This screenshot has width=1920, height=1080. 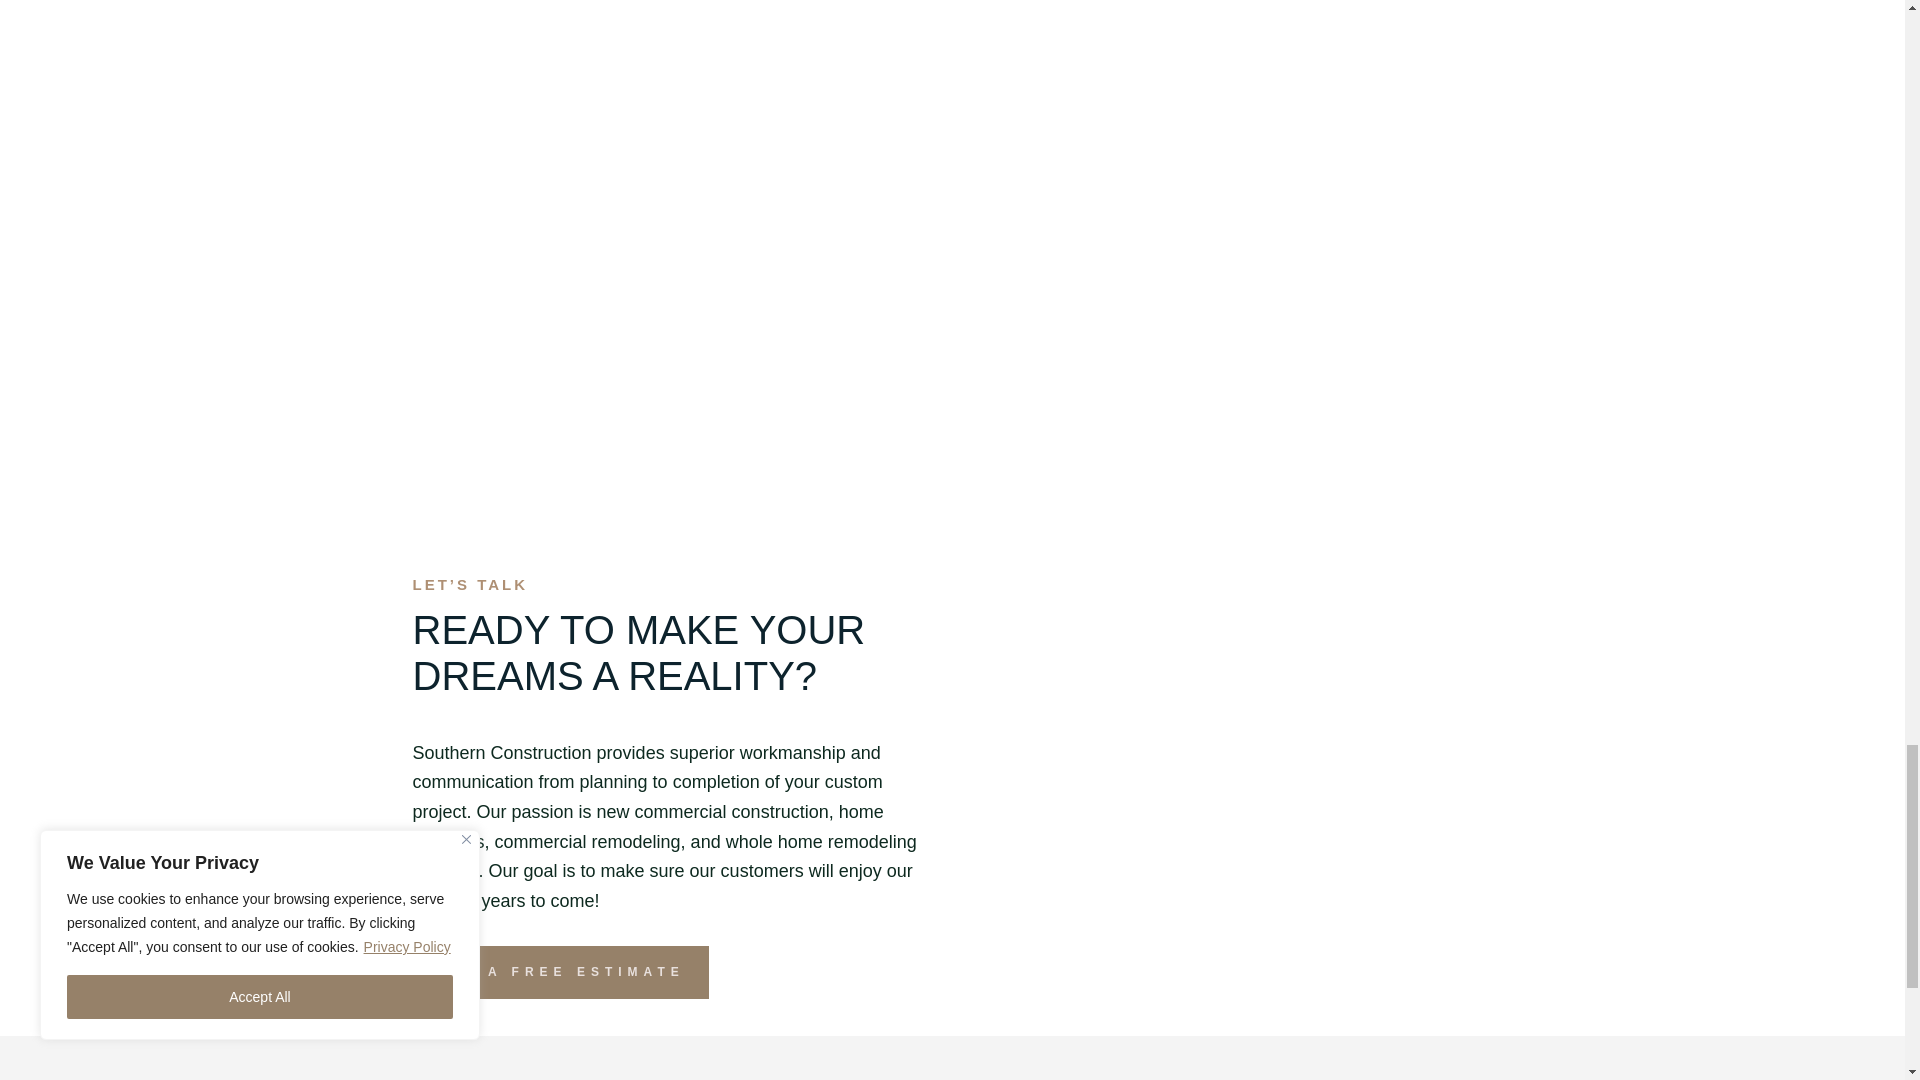 What do you see at coordinates (560, 972) in the screenshot?
I see `GET A FREE ESTIMATE` at bounding box center [560, 972].